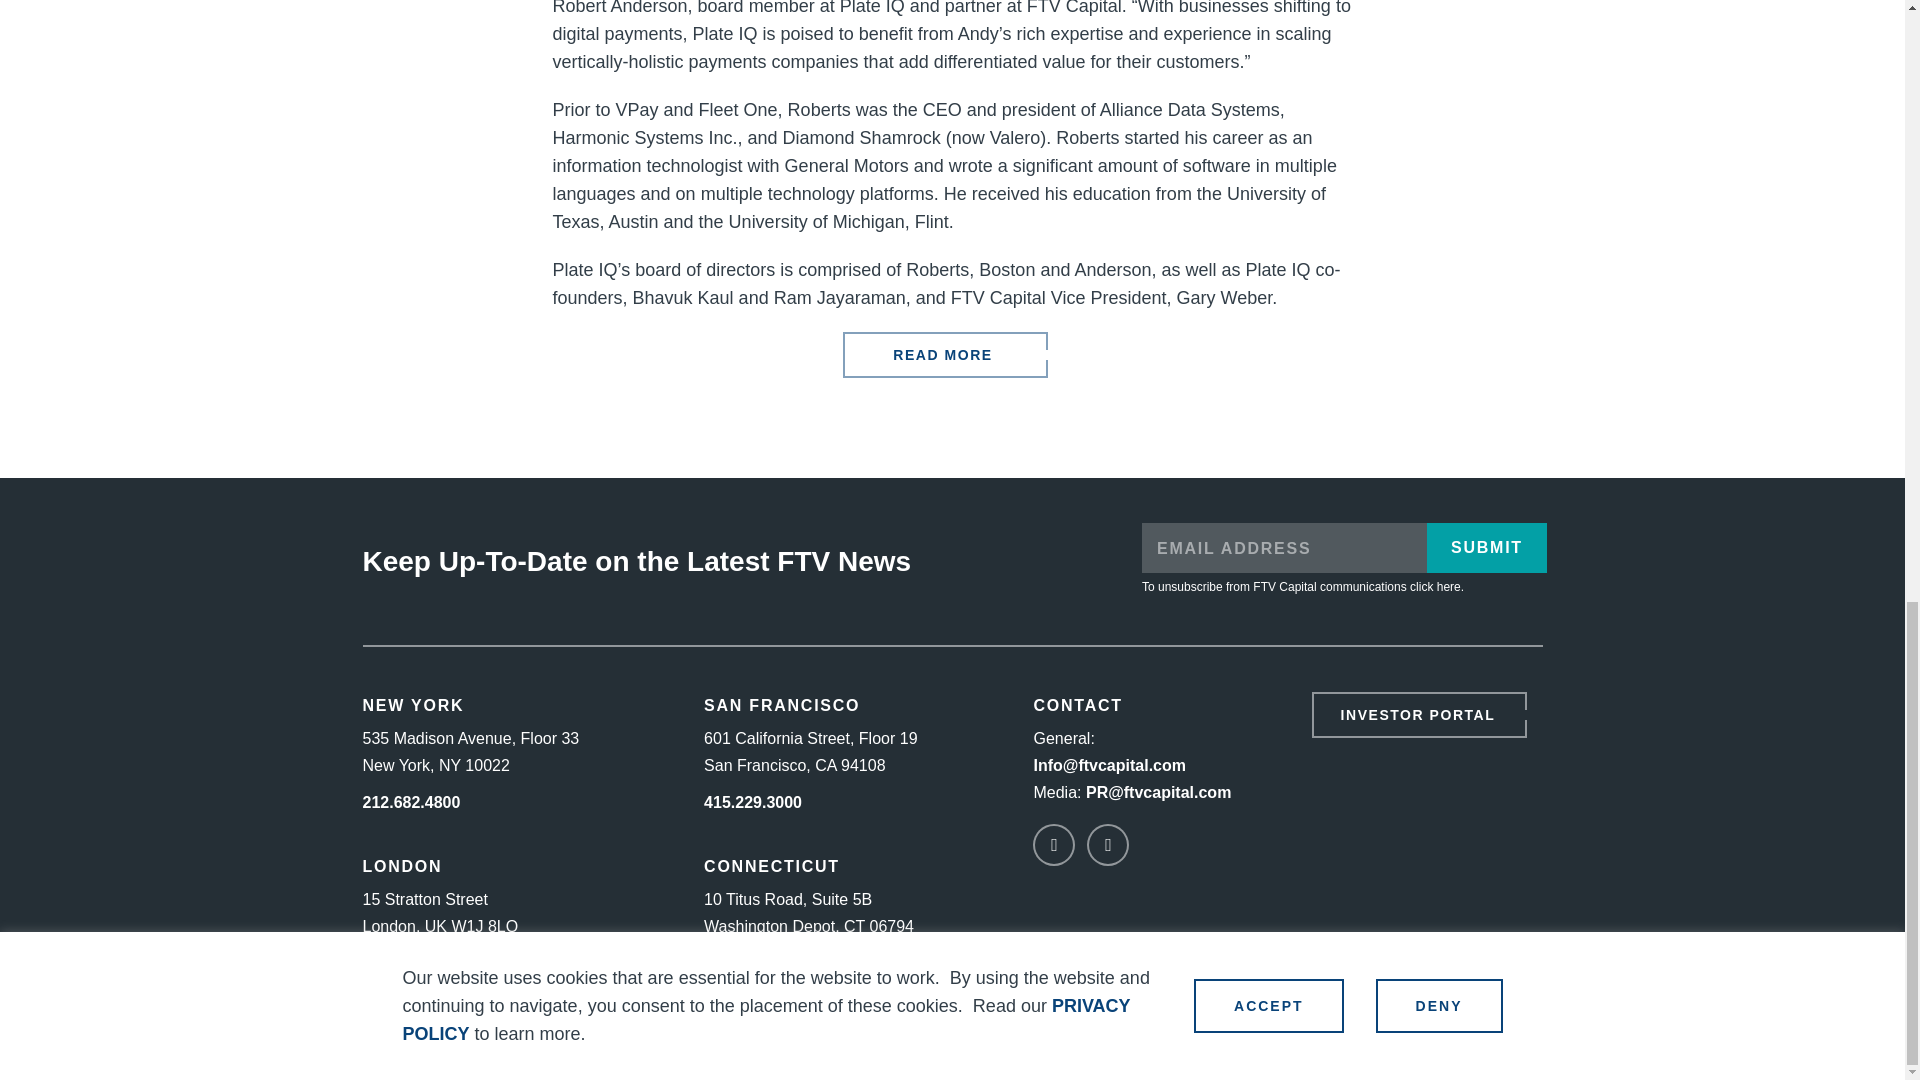 The image size is (1920, 1080). I want to click on LinkedIn, so click(1054, 845).